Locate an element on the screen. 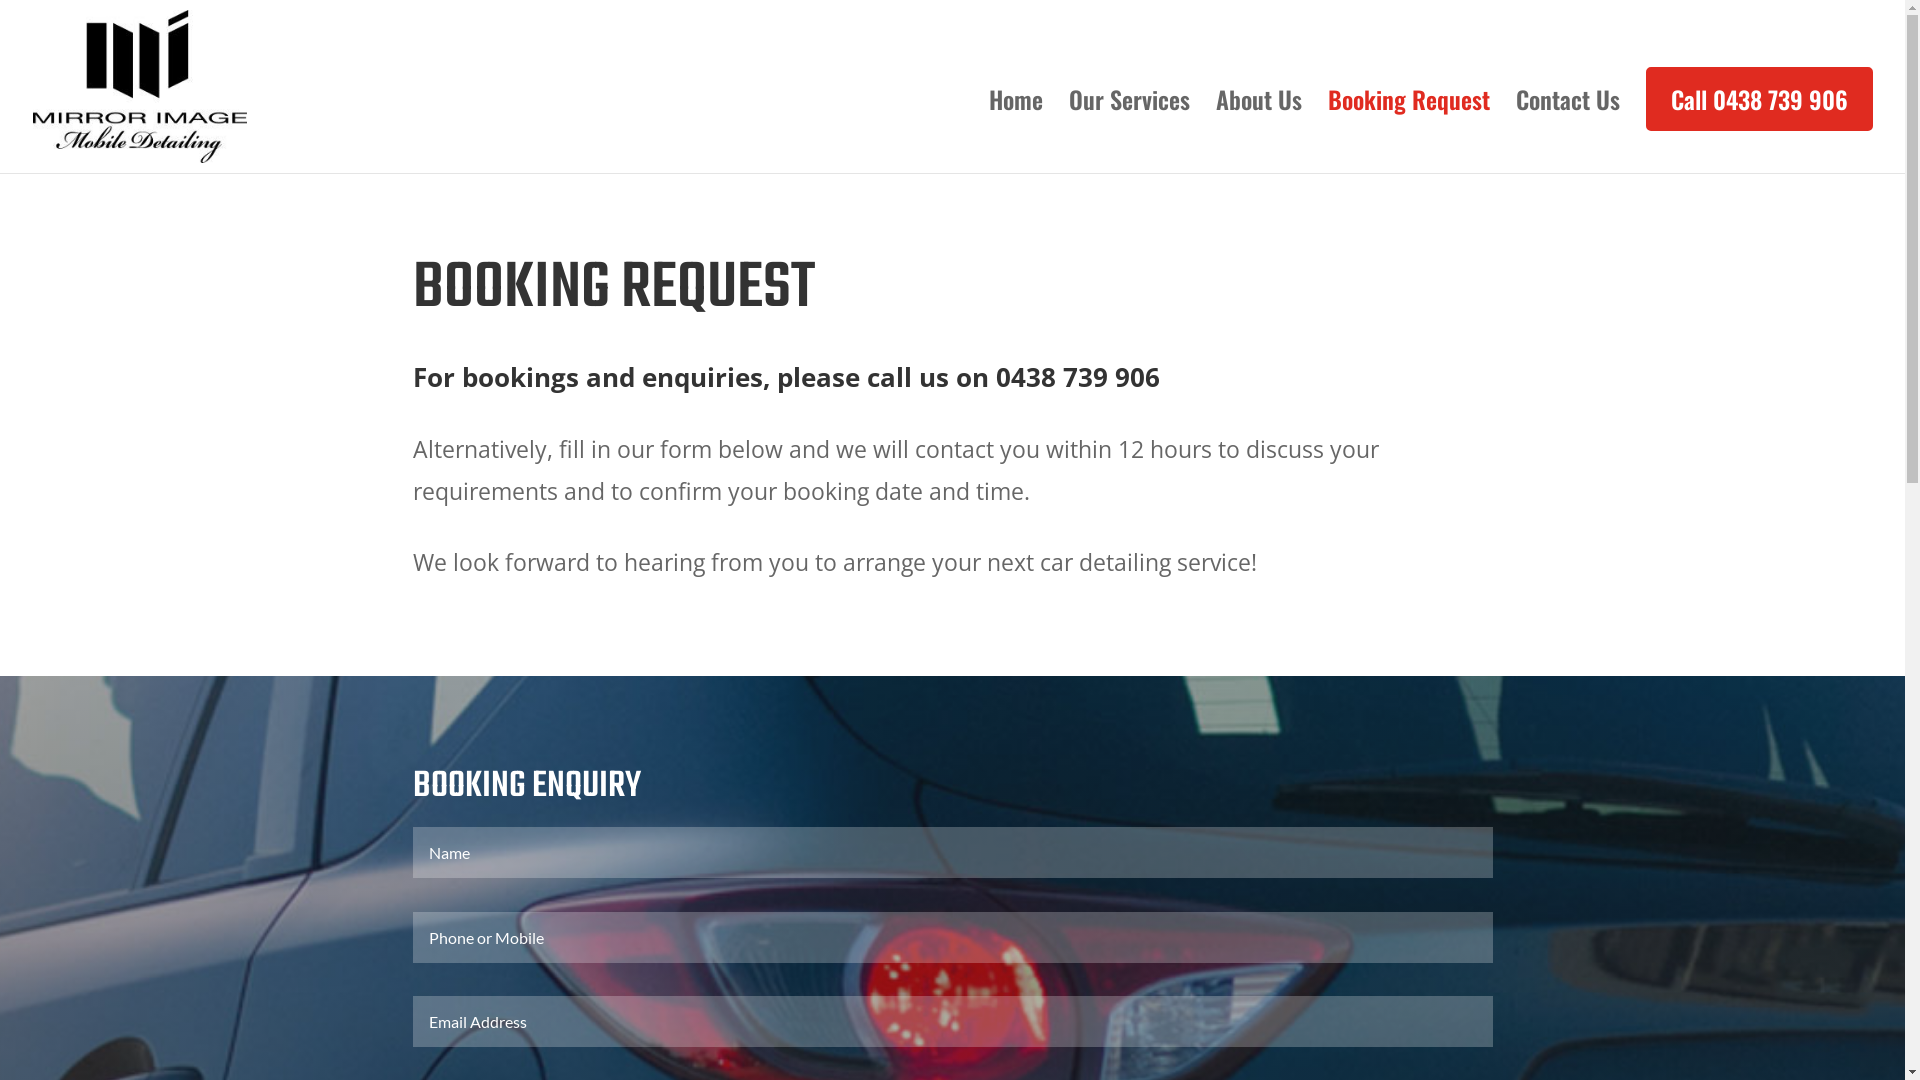  Our Services is located at coordinates (1130, 132).